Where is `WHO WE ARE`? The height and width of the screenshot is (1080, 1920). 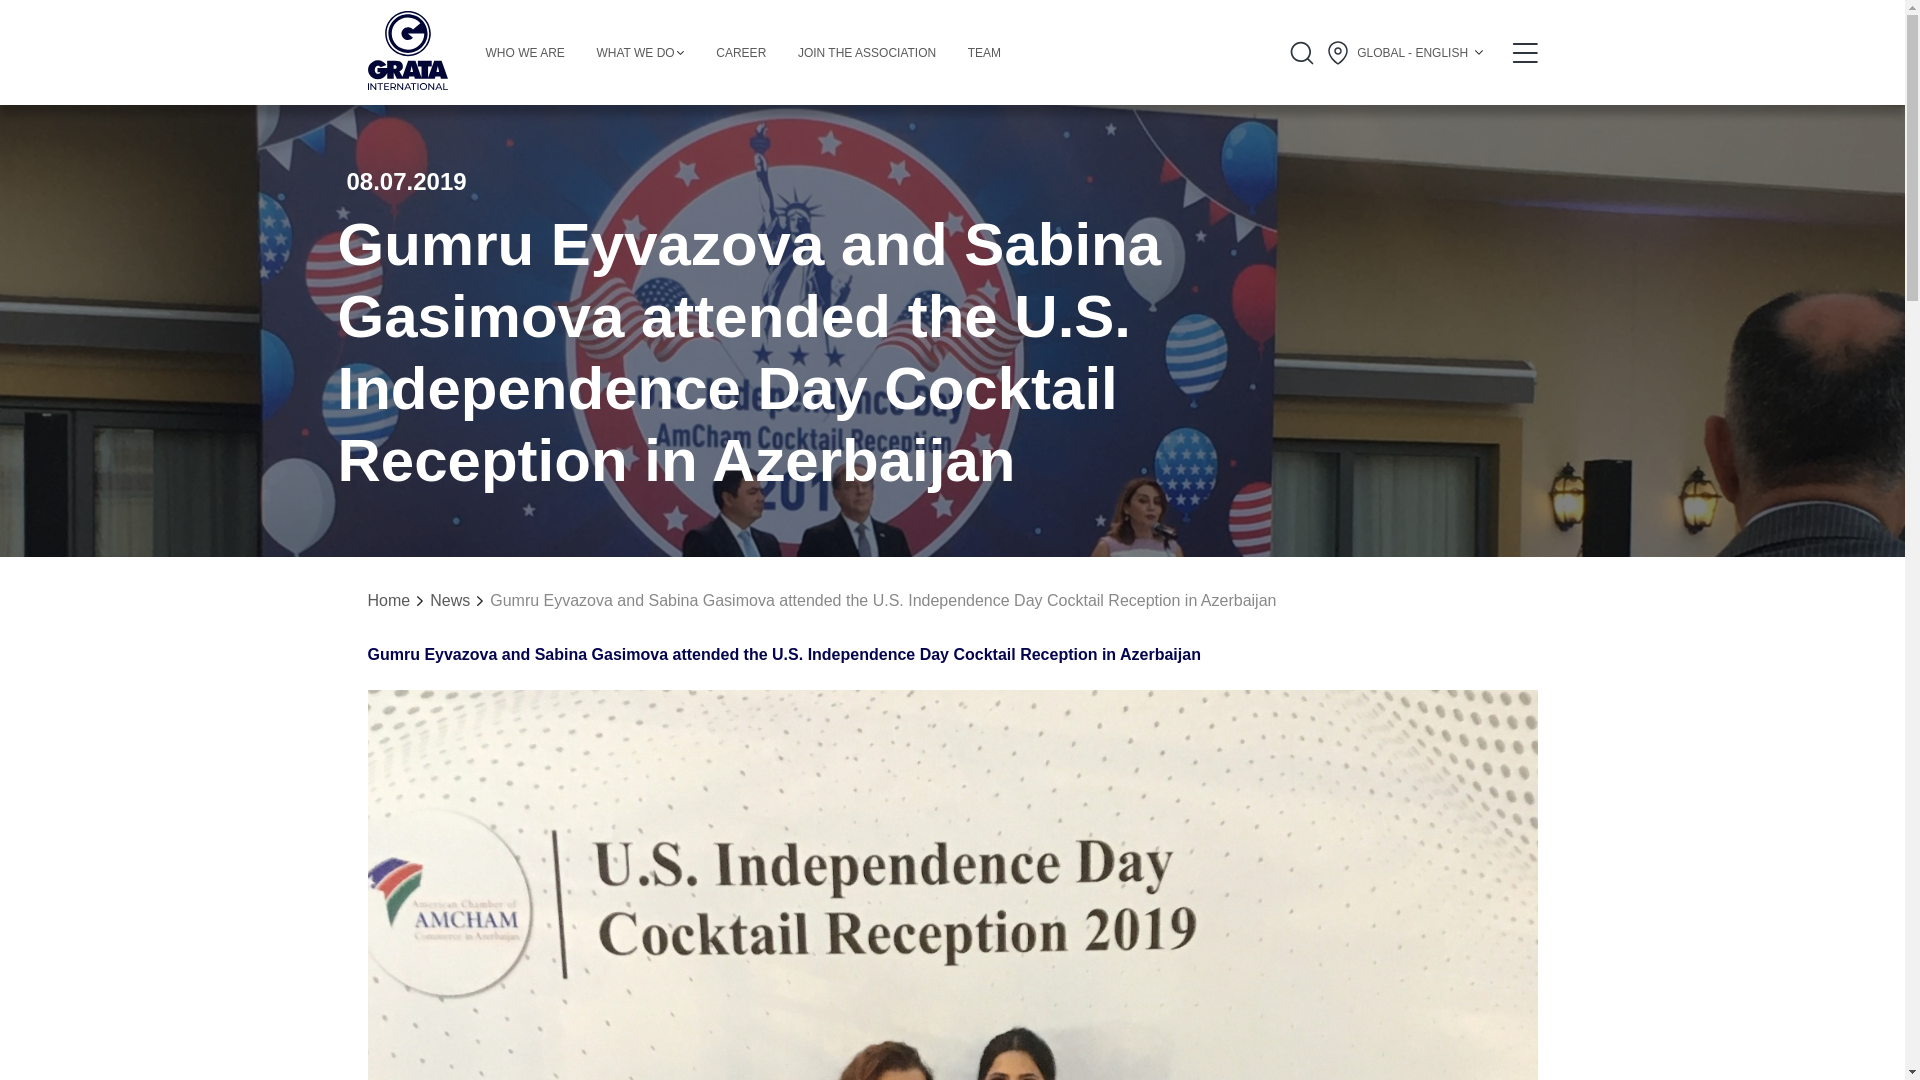
WHO WE ARE is located at coordinates (524, 53).